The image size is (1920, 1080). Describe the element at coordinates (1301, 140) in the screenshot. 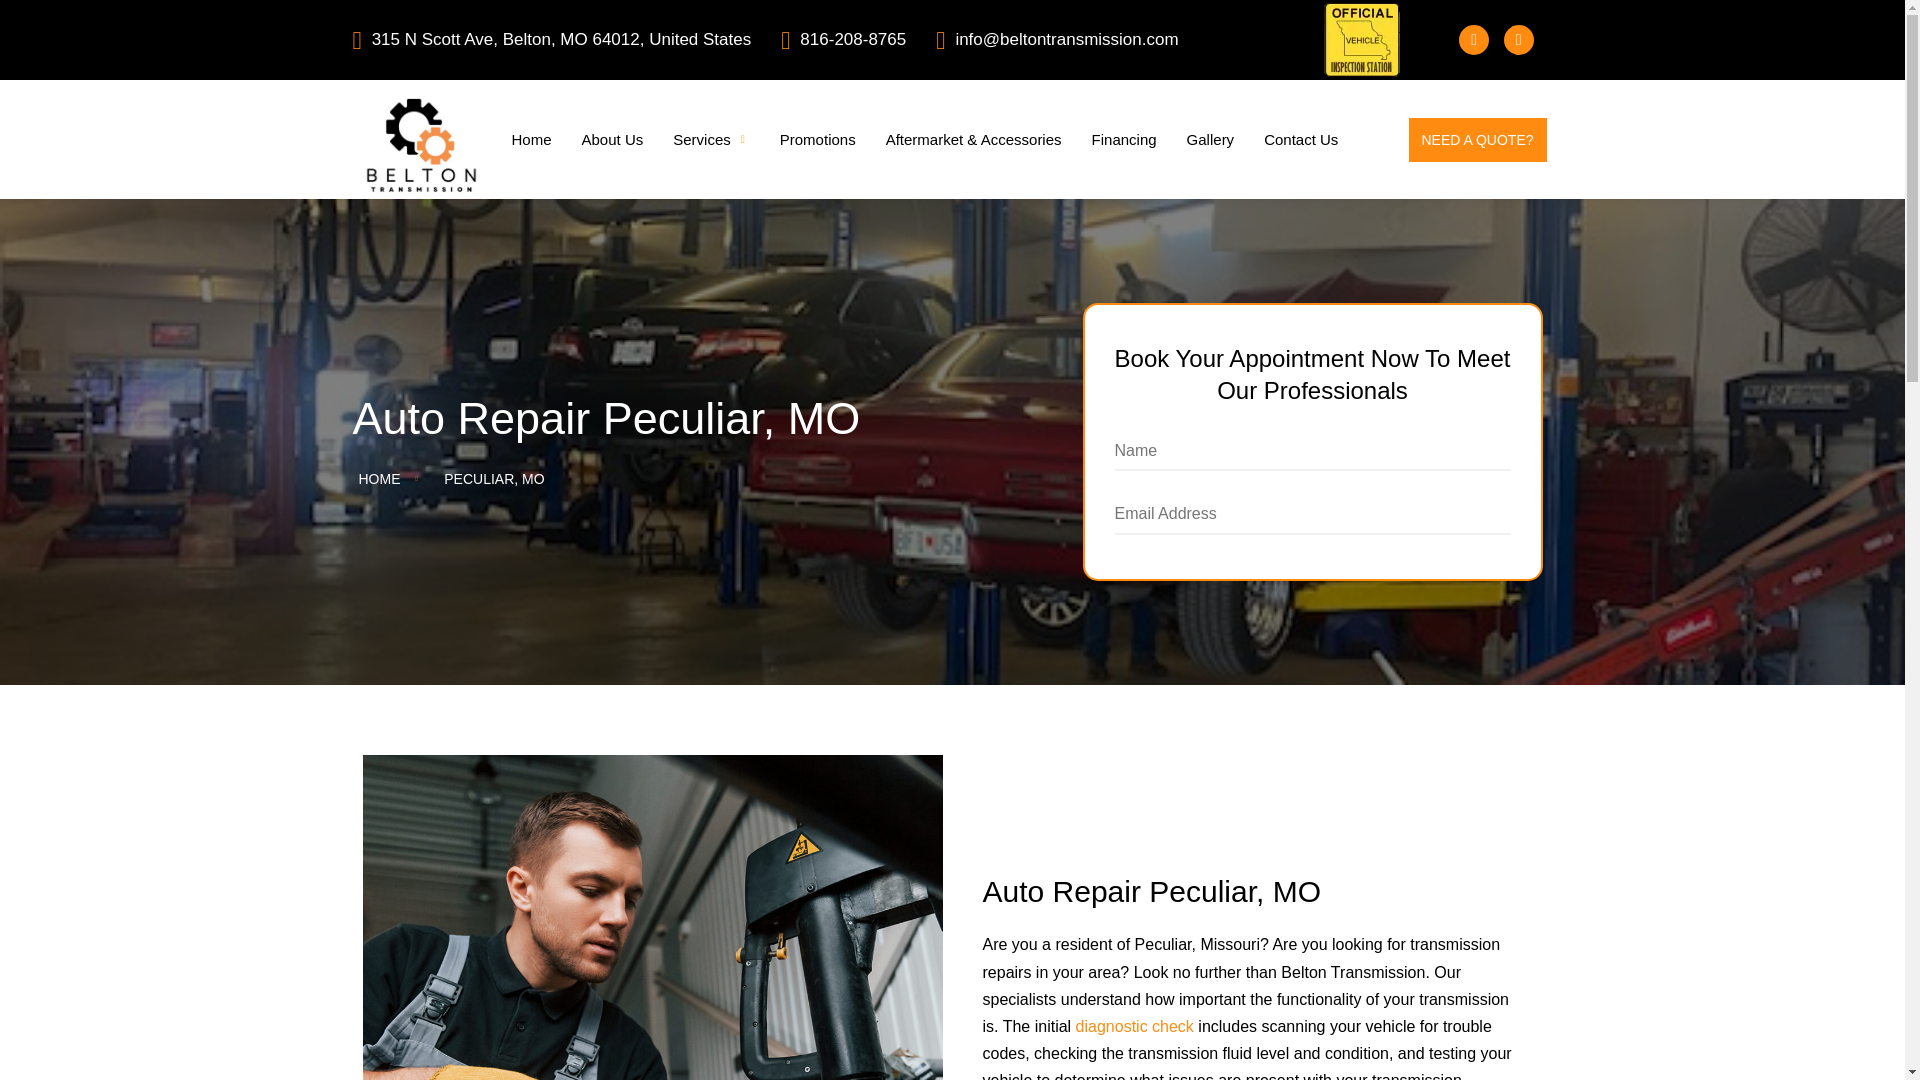

I see `816-208-8765` at that location.